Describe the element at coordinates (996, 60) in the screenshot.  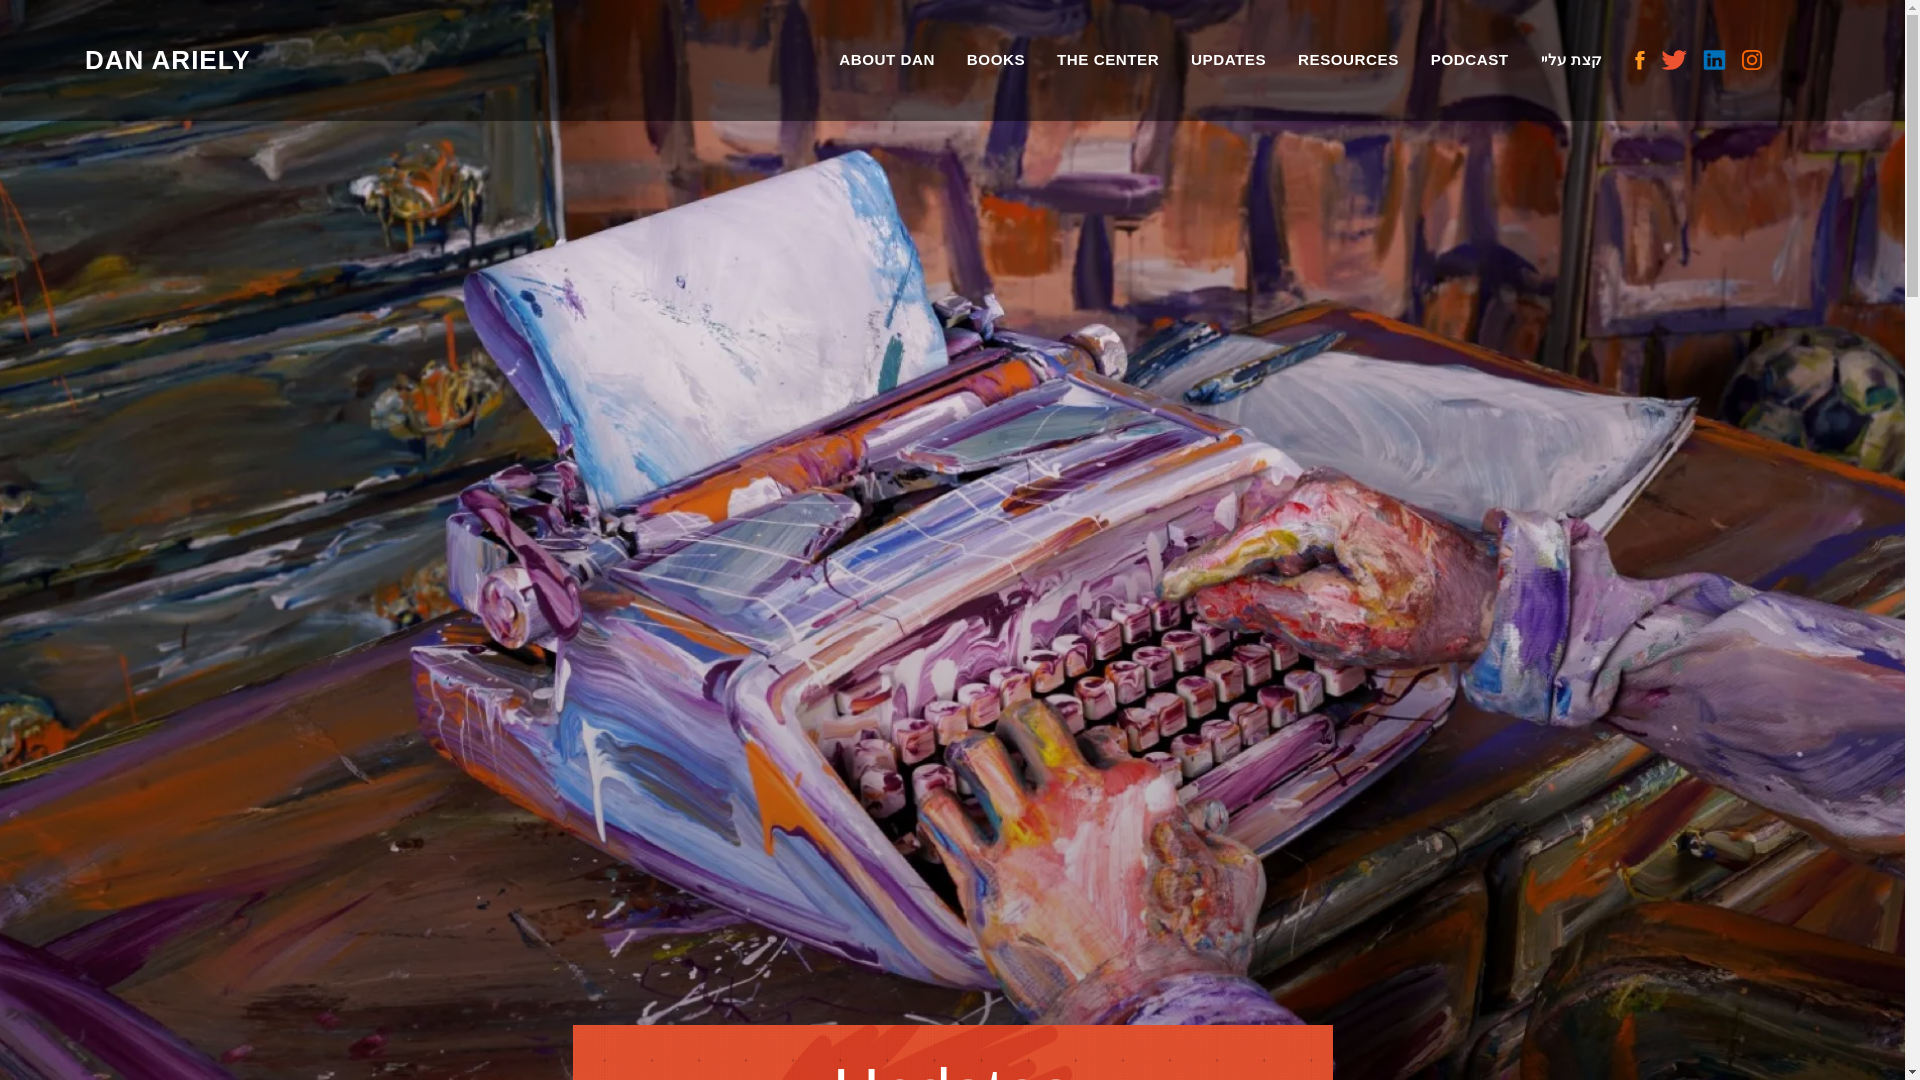
I see `BOOKS` at that location.